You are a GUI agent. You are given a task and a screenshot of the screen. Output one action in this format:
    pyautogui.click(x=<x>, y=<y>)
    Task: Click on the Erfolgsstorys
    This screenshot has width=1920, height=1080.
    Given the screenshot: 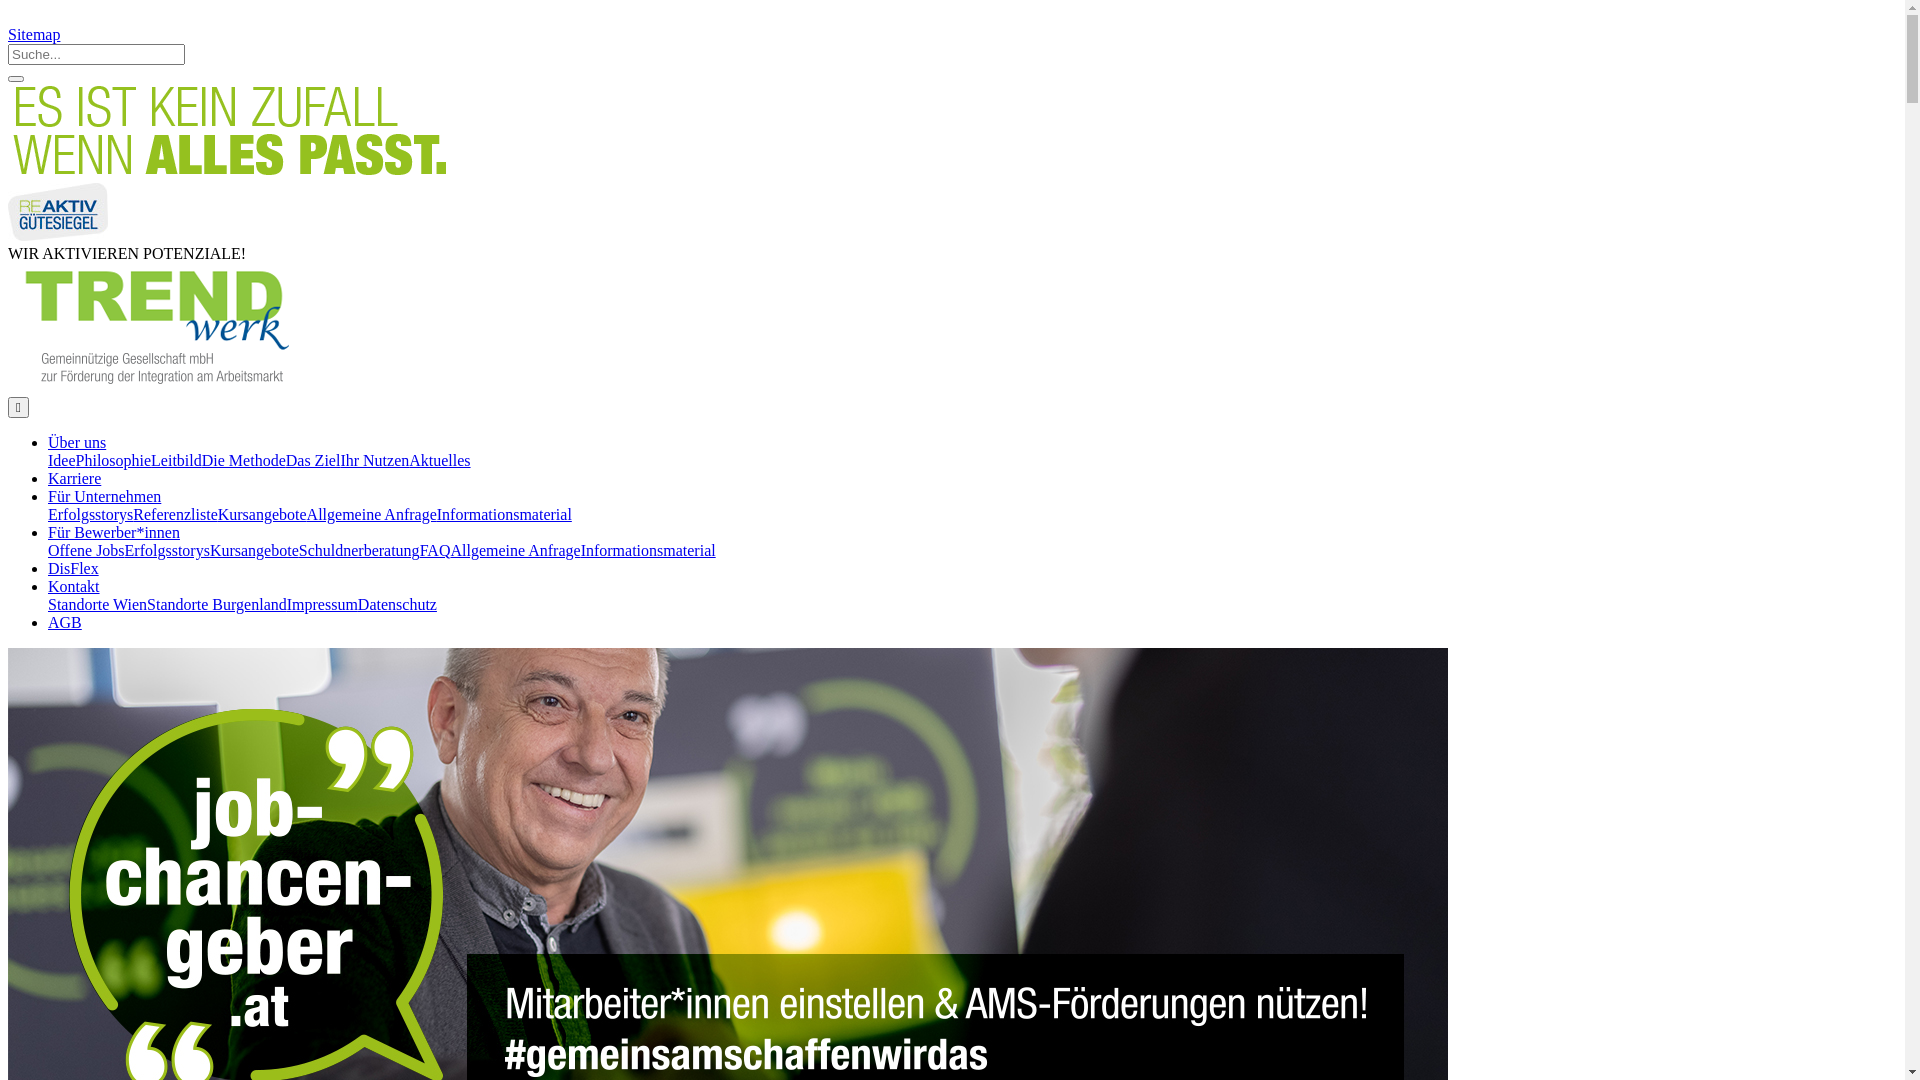 What is the action you would take?
    pyautogui.click(x=168, y=550)
    